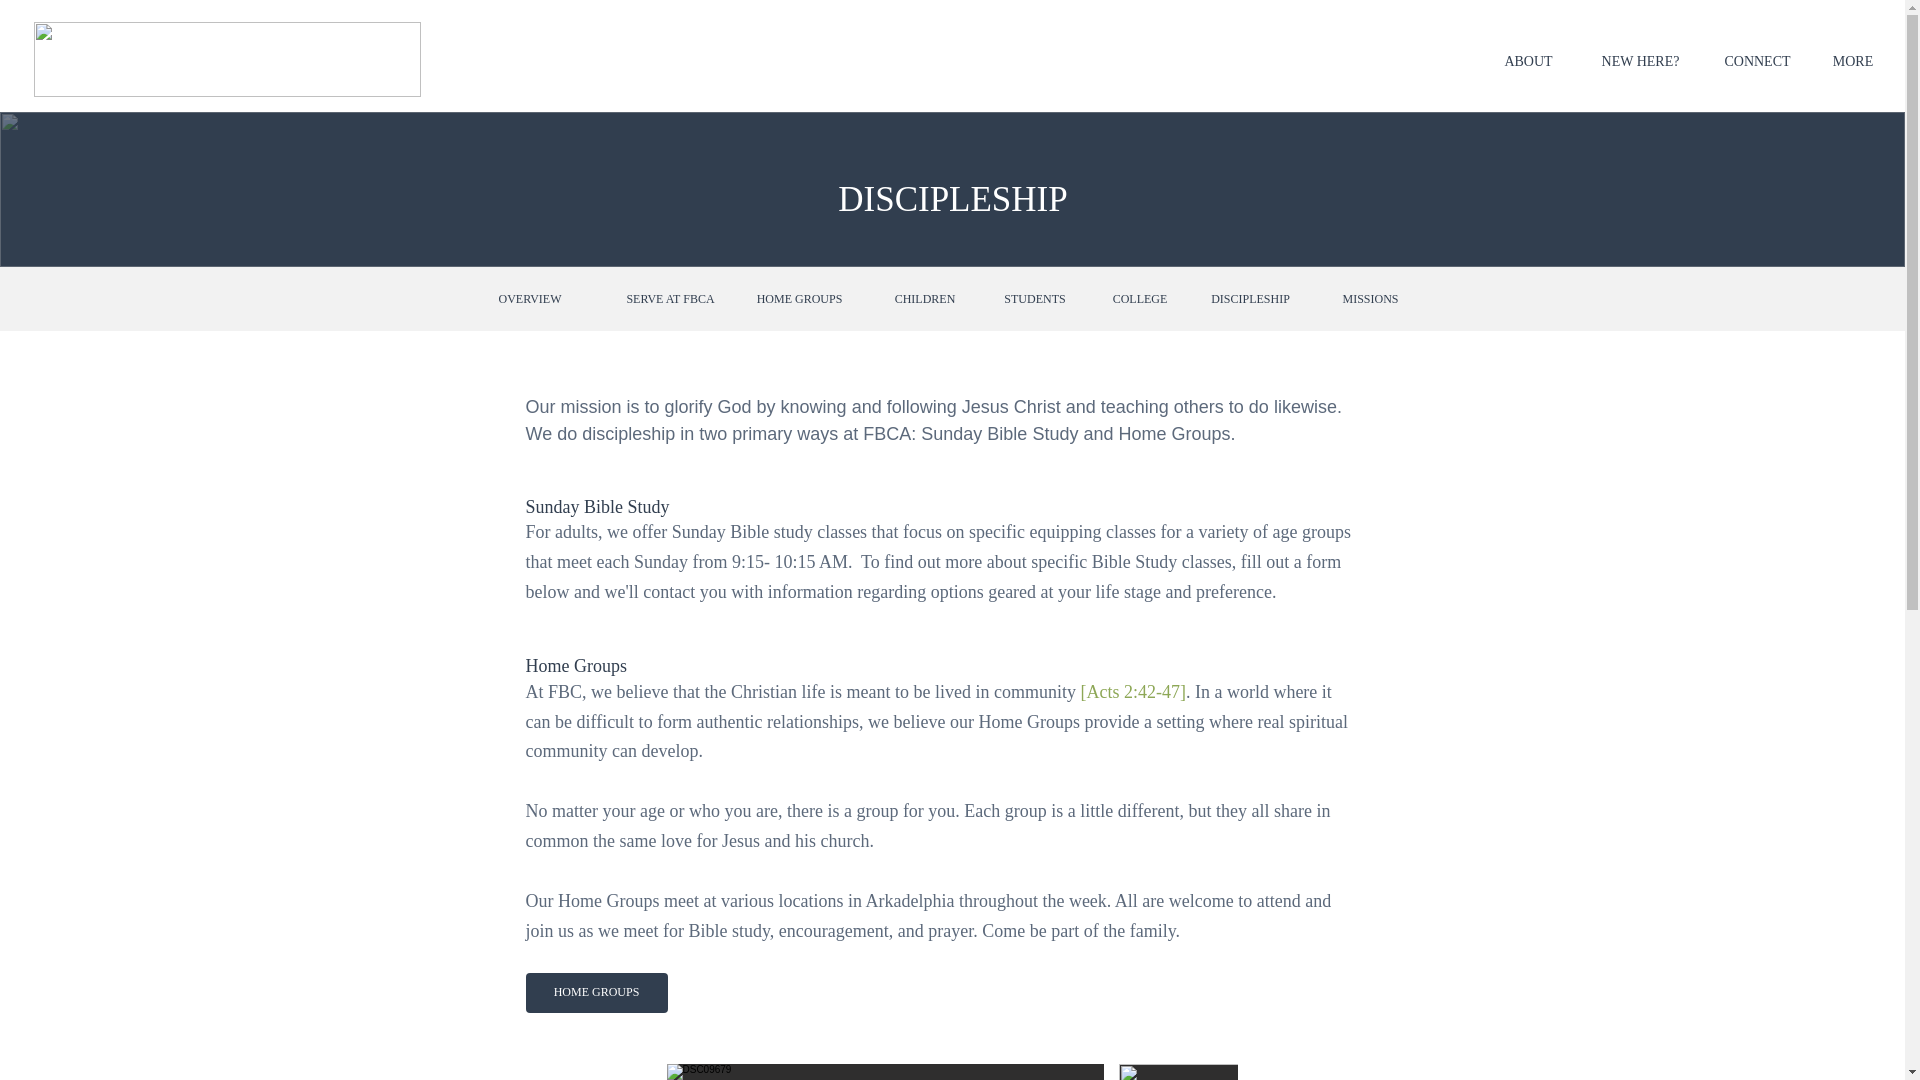  What do you see at coordinates (1133, 692) in the screenshot?
I see `Acts 2:42-47` at bounding box center [1133, 692].